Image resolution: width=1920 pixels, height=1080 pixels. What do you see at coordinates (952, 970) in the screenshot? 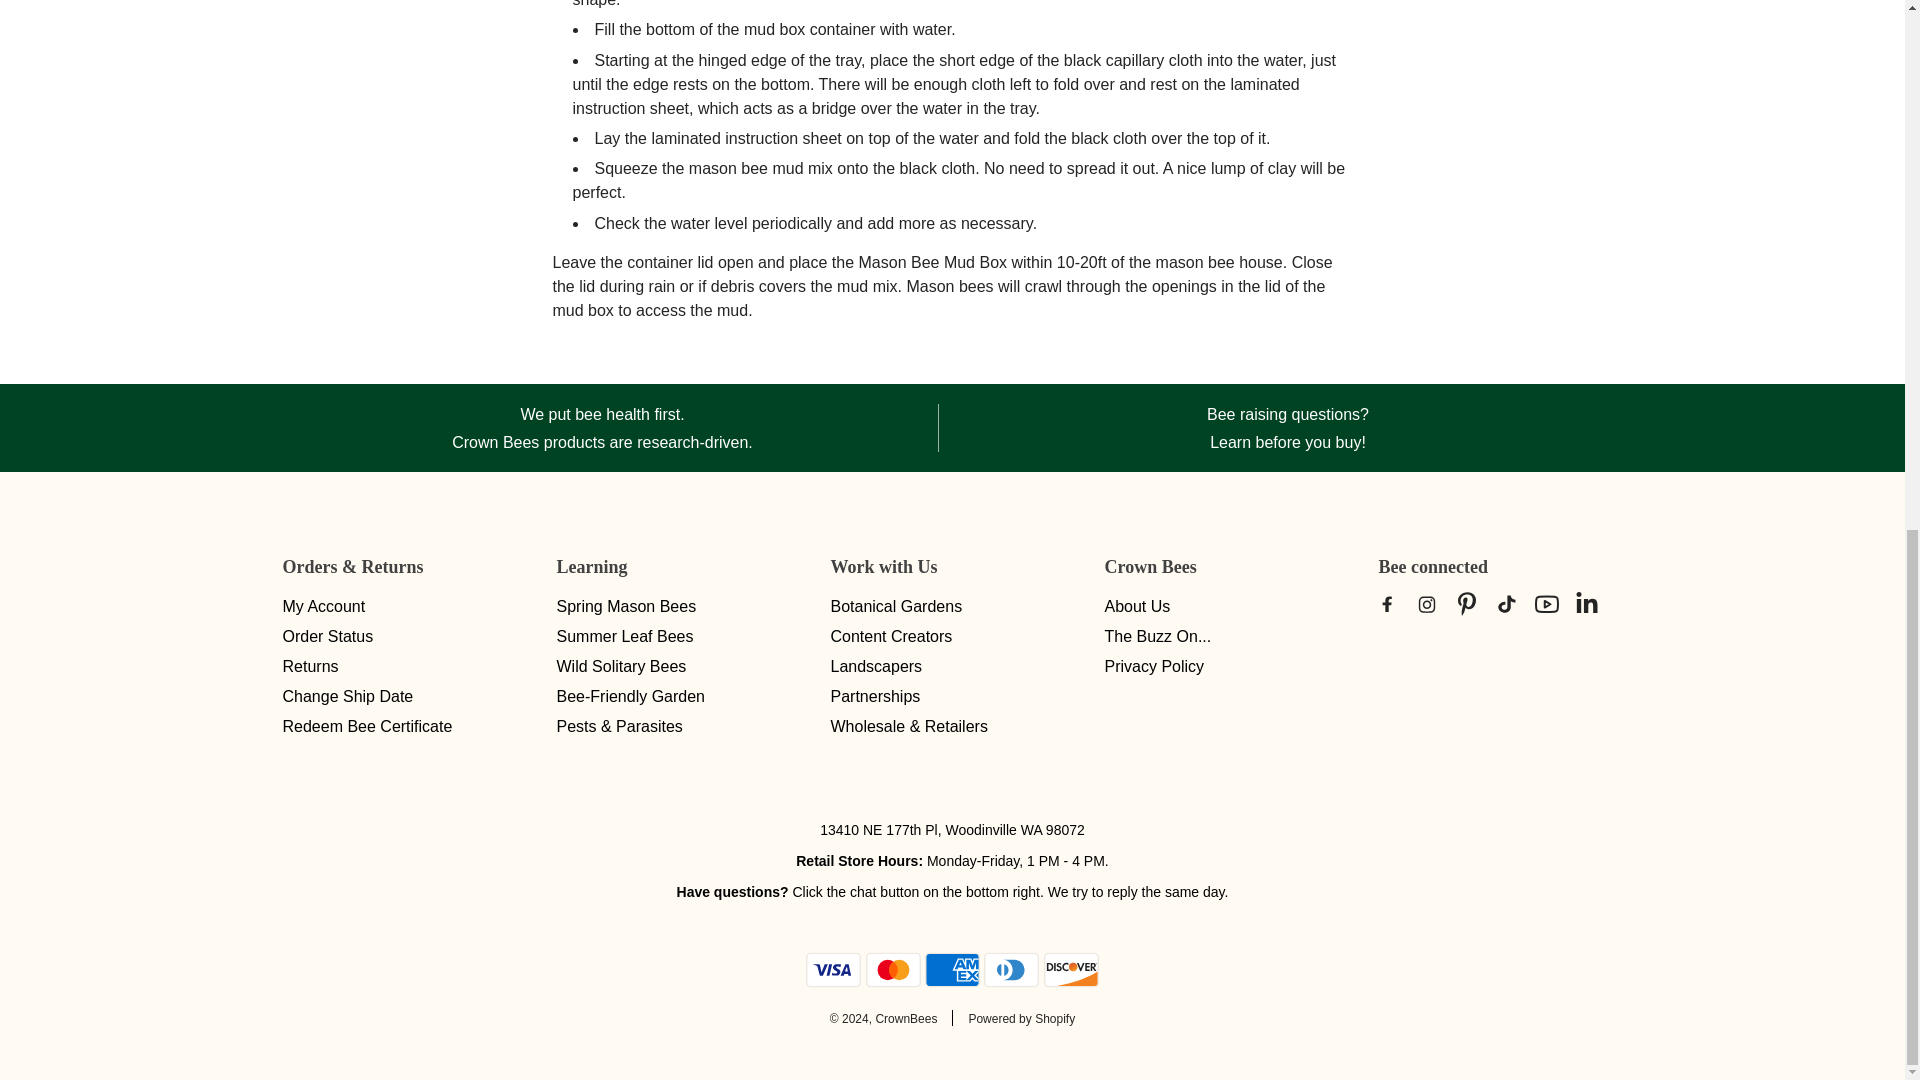
I see `American Express` at bounding box center [952, 970].